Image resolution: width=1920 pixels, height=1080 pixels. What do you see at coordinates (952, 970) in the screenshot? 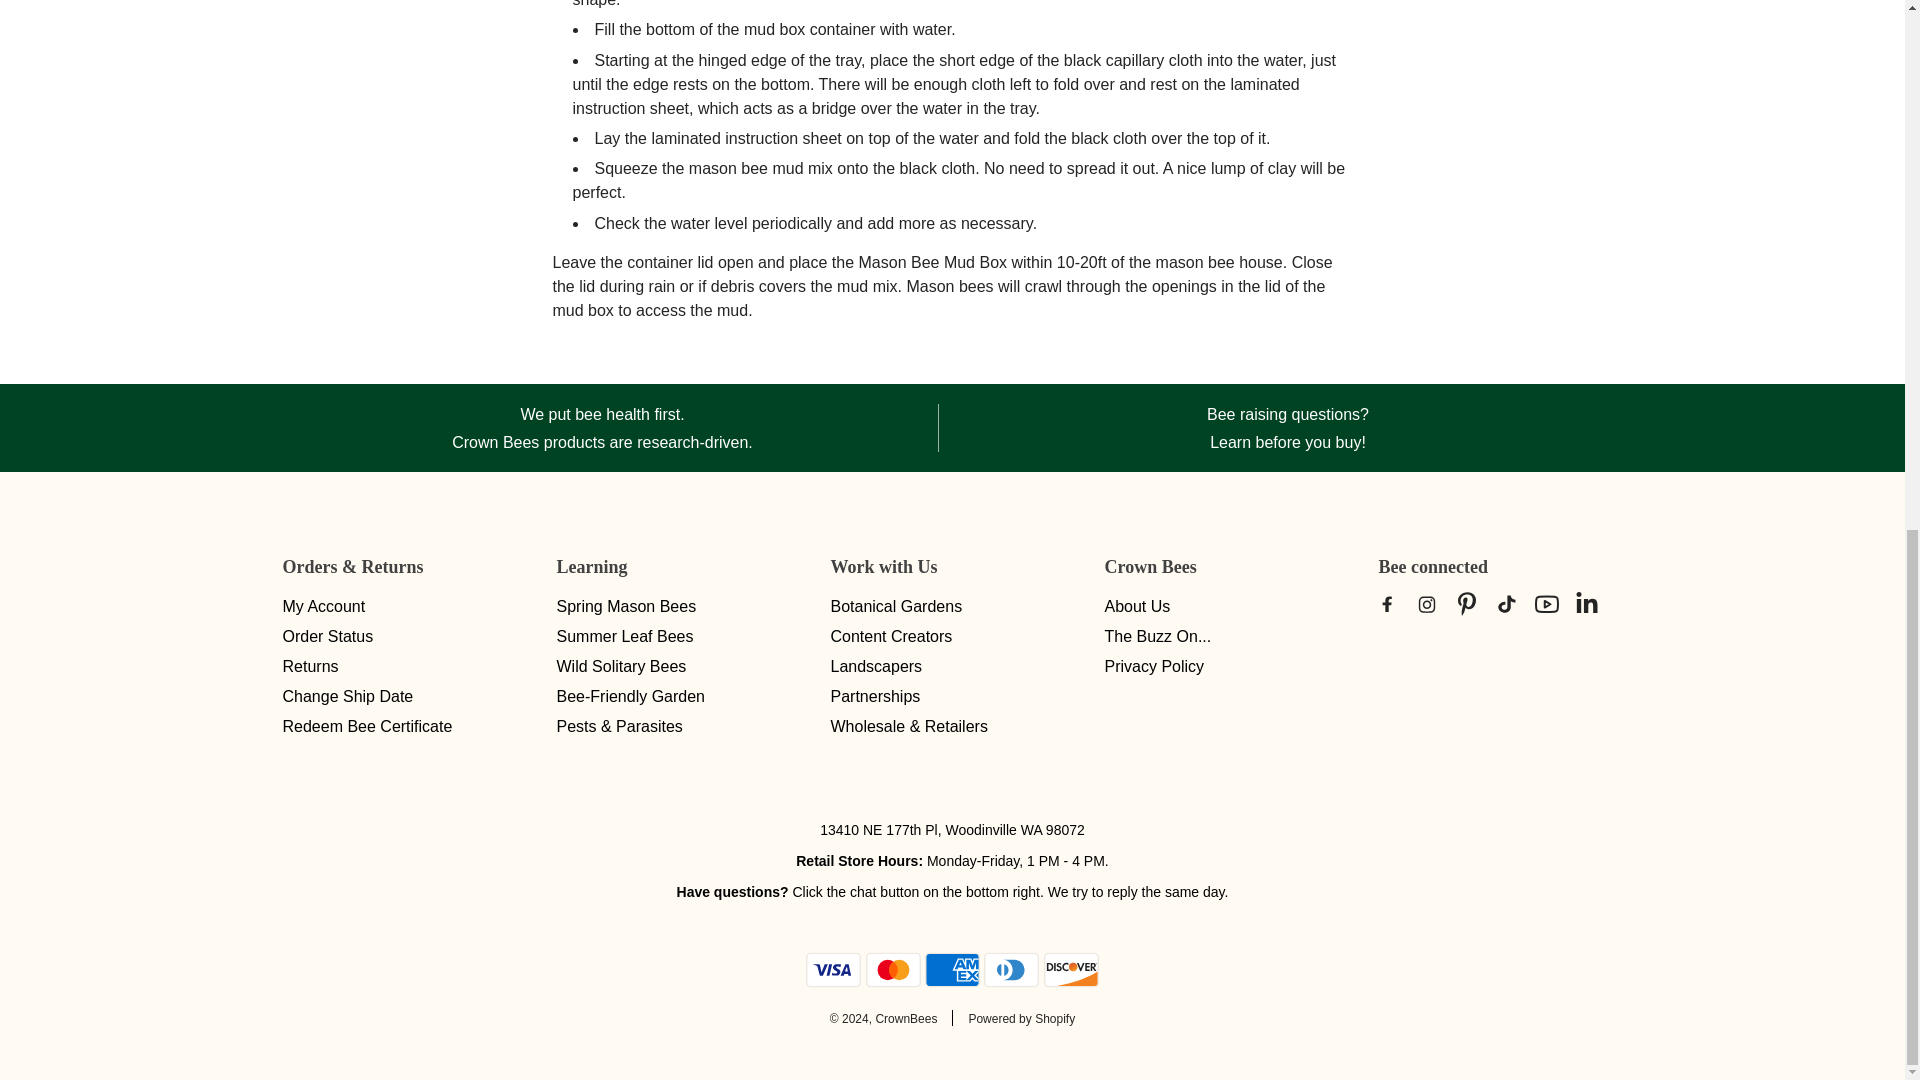
I see `American Express` at bounding box center [952, 970].